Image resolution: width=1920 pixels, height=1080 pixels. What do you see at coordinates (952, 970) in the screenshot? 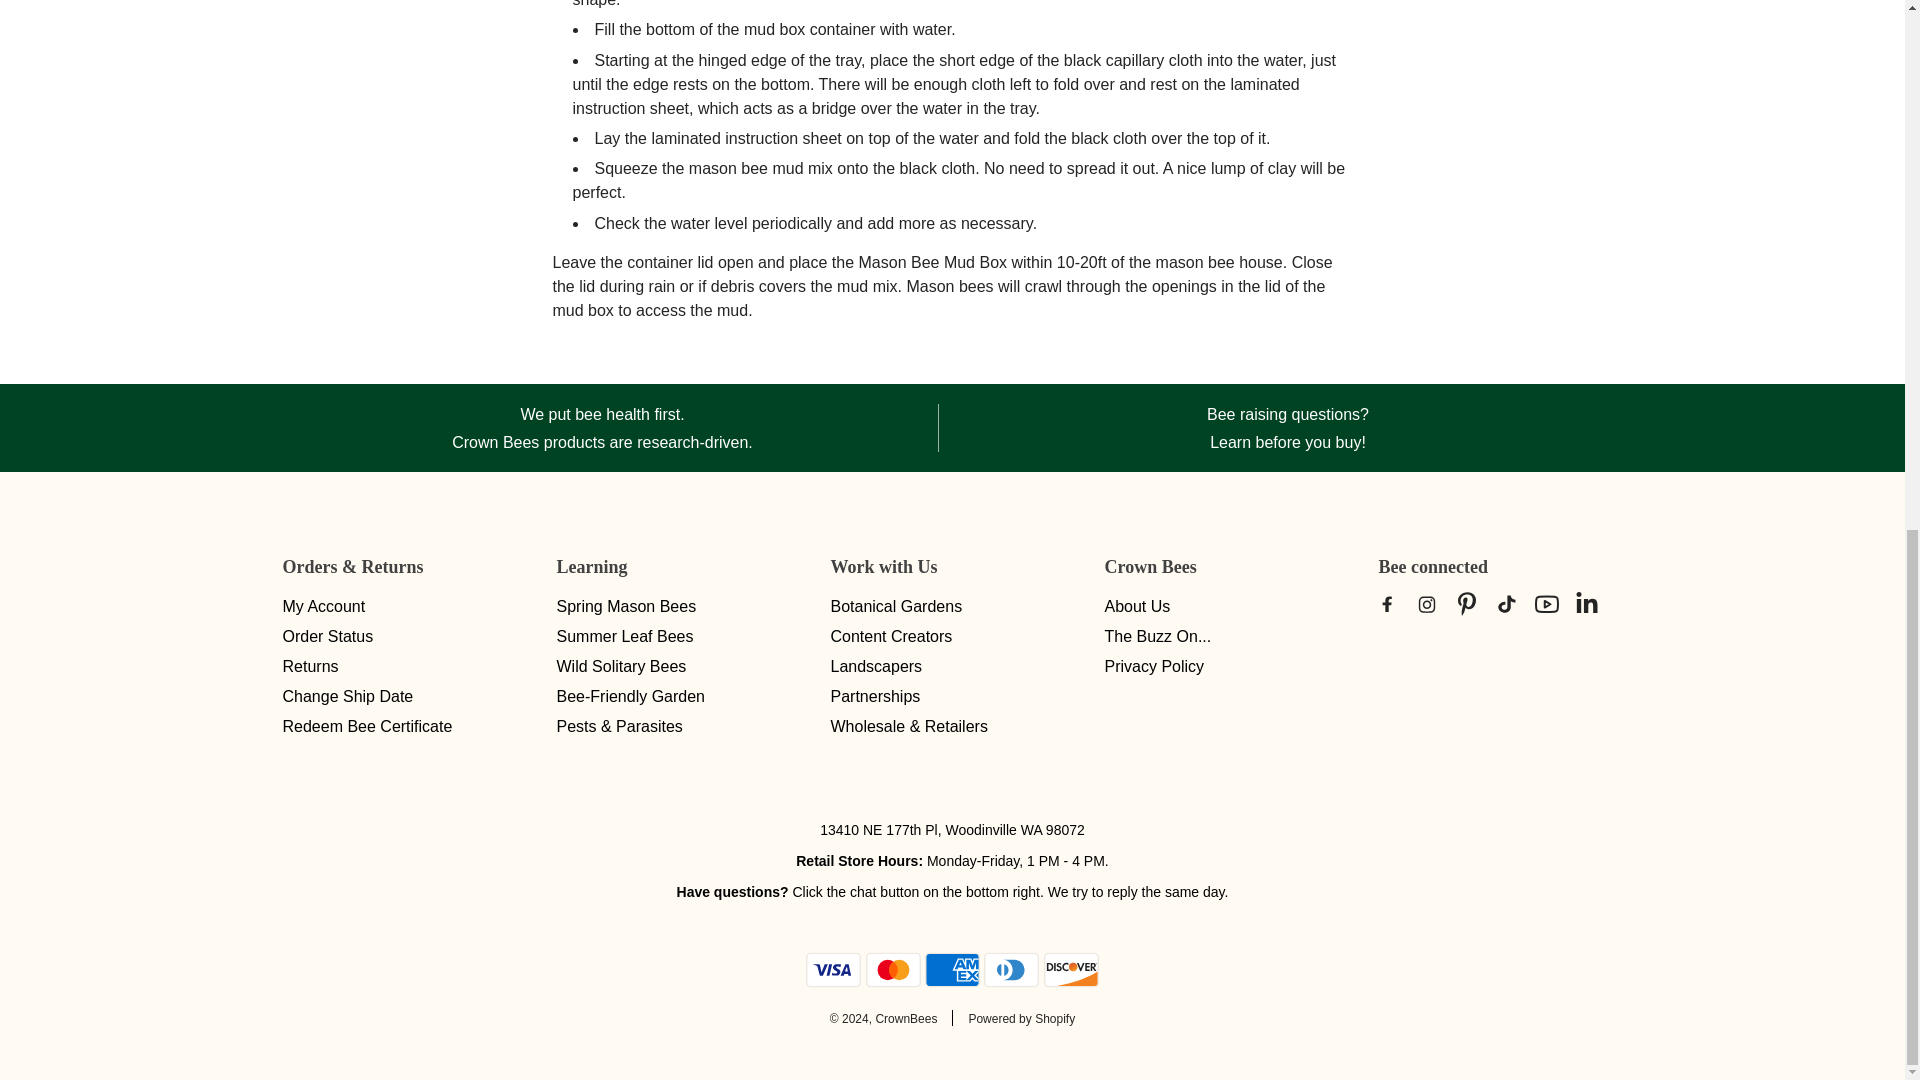
I see `American Express` at bounding box center [952, 970].